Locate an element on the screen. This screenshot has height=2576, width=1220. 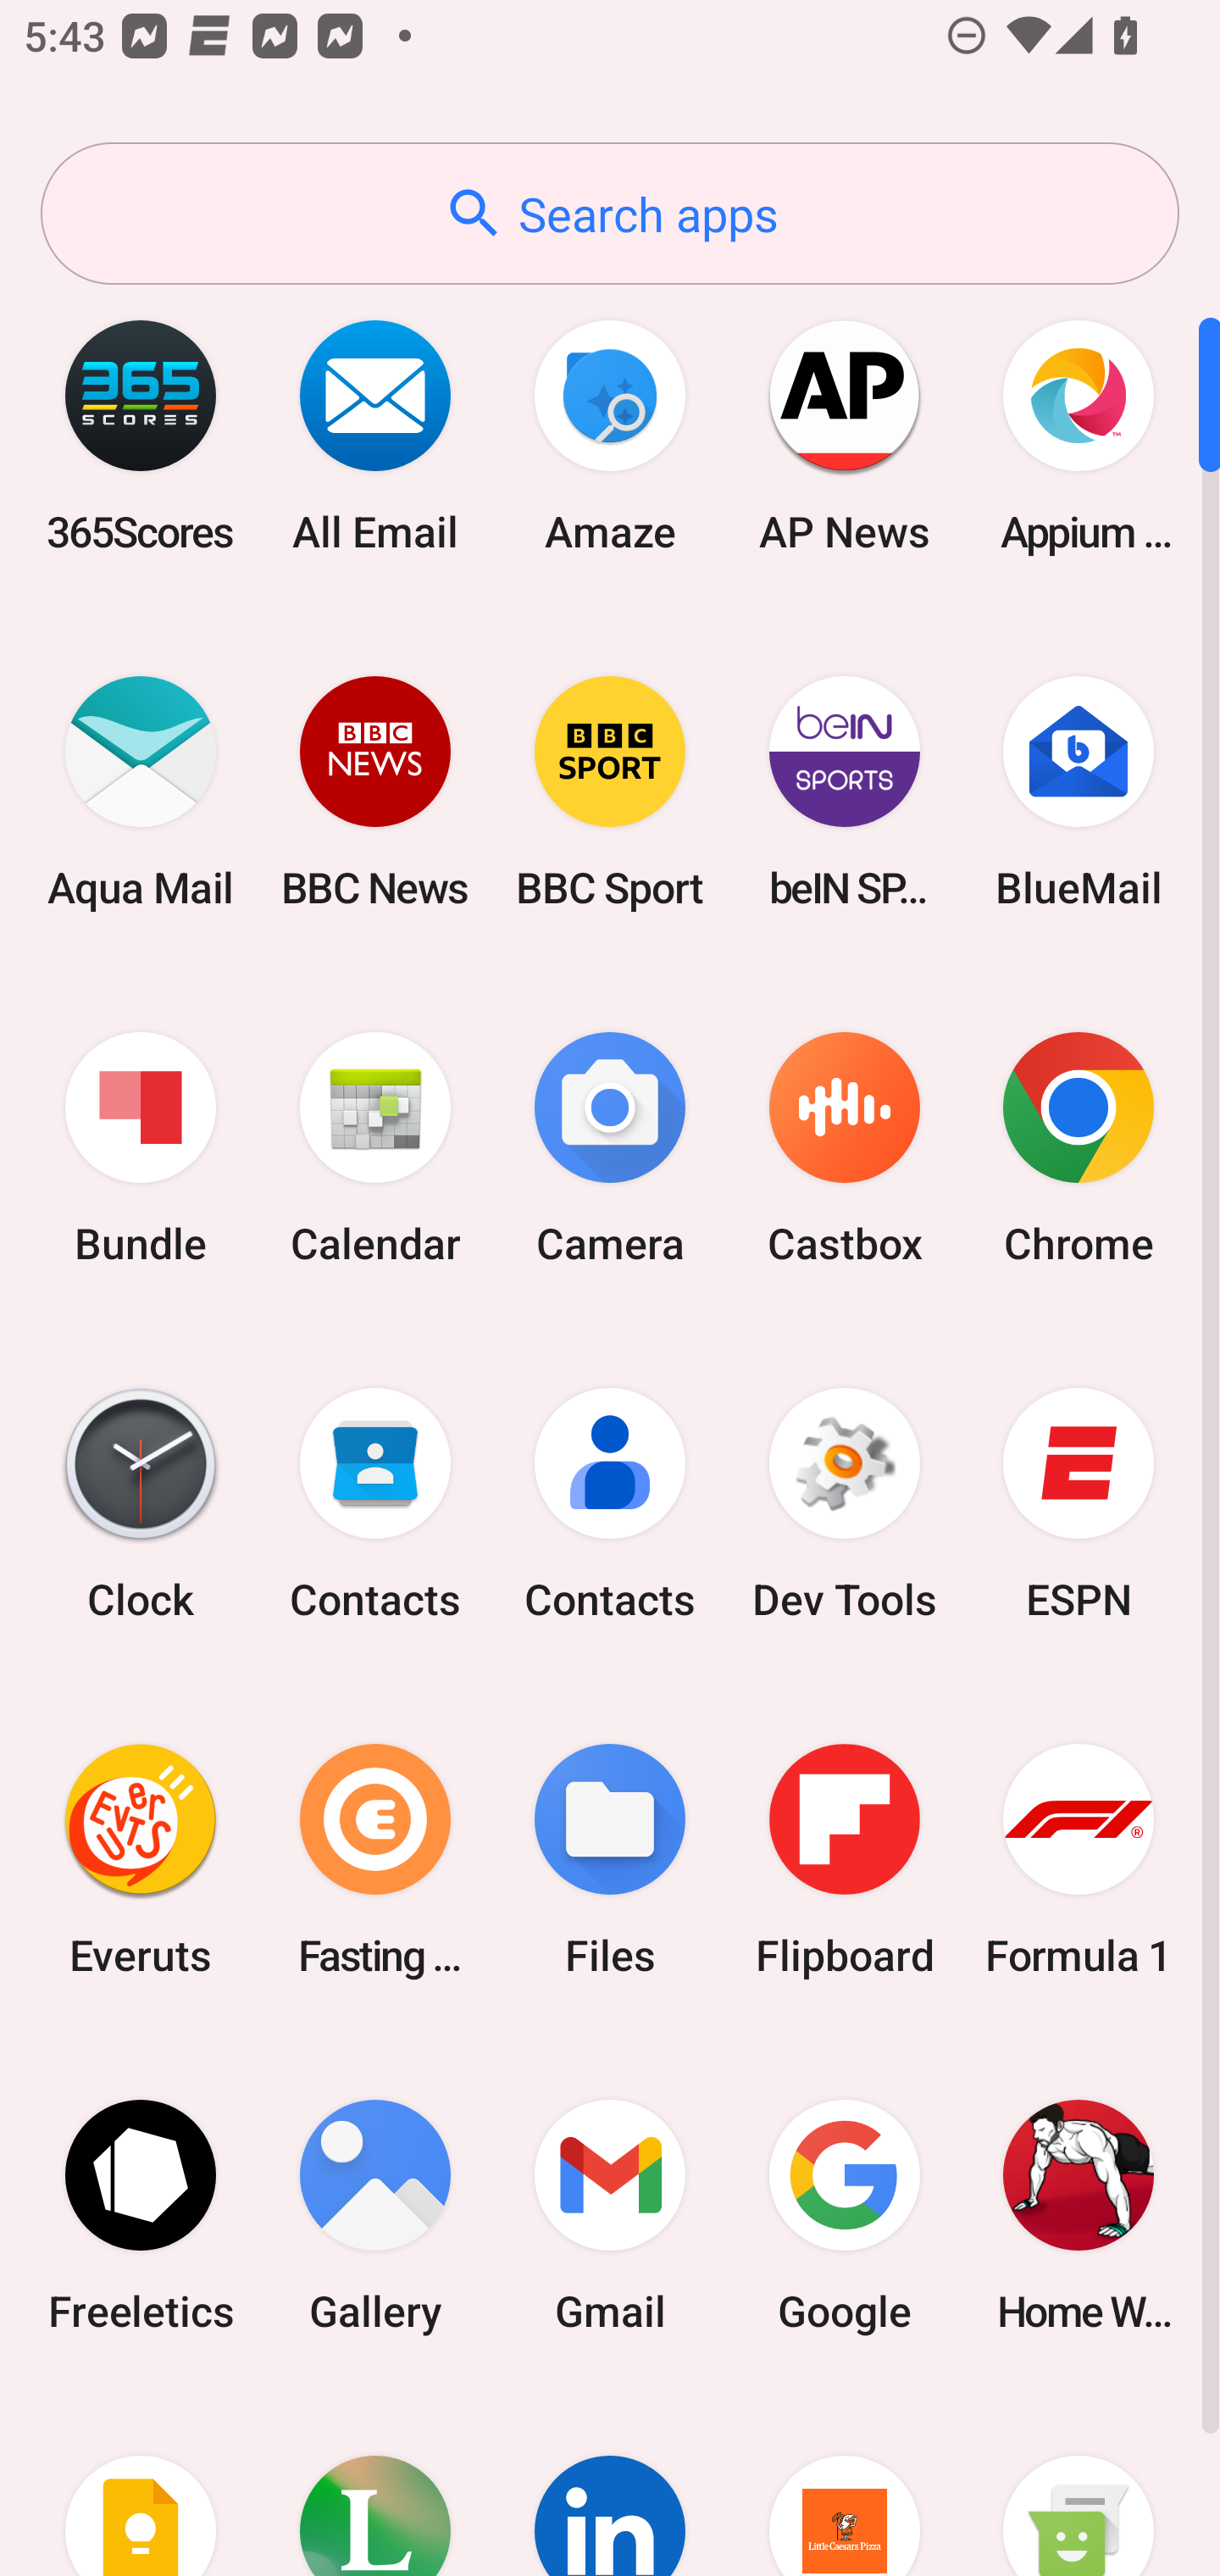
Gmail is located at coordinates (610, 2215).